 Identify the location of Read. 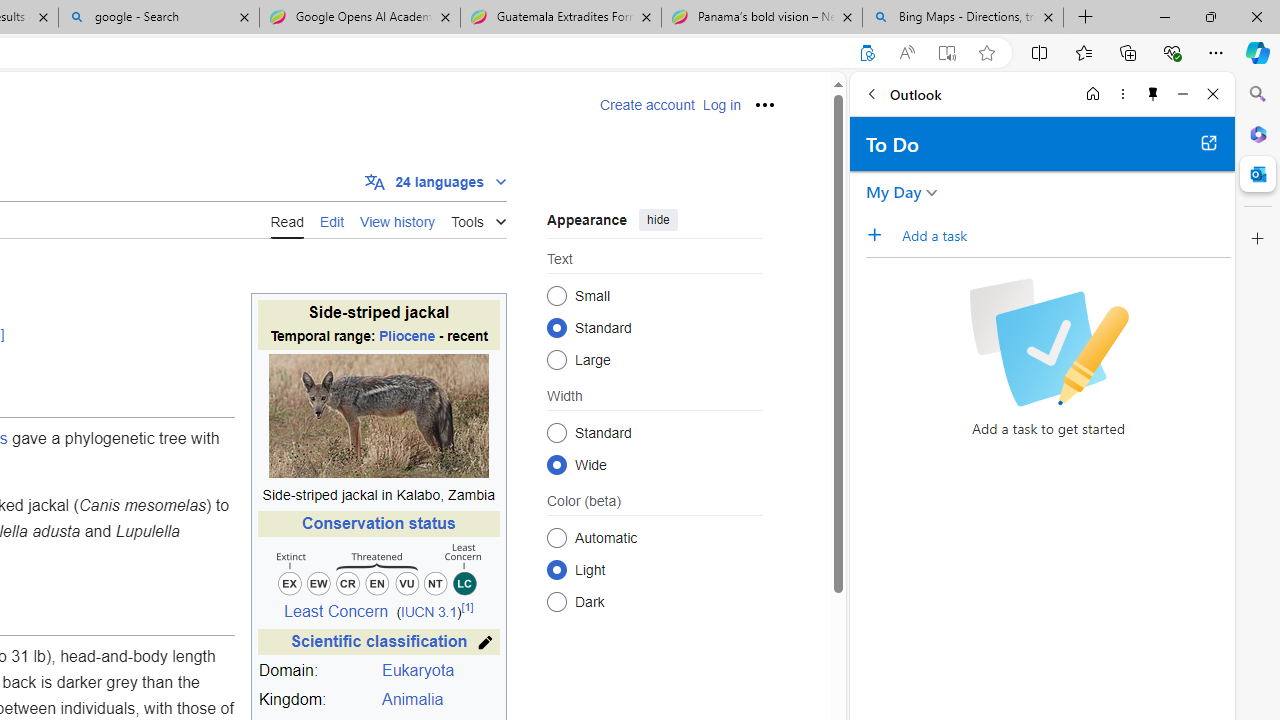
(287, 220).